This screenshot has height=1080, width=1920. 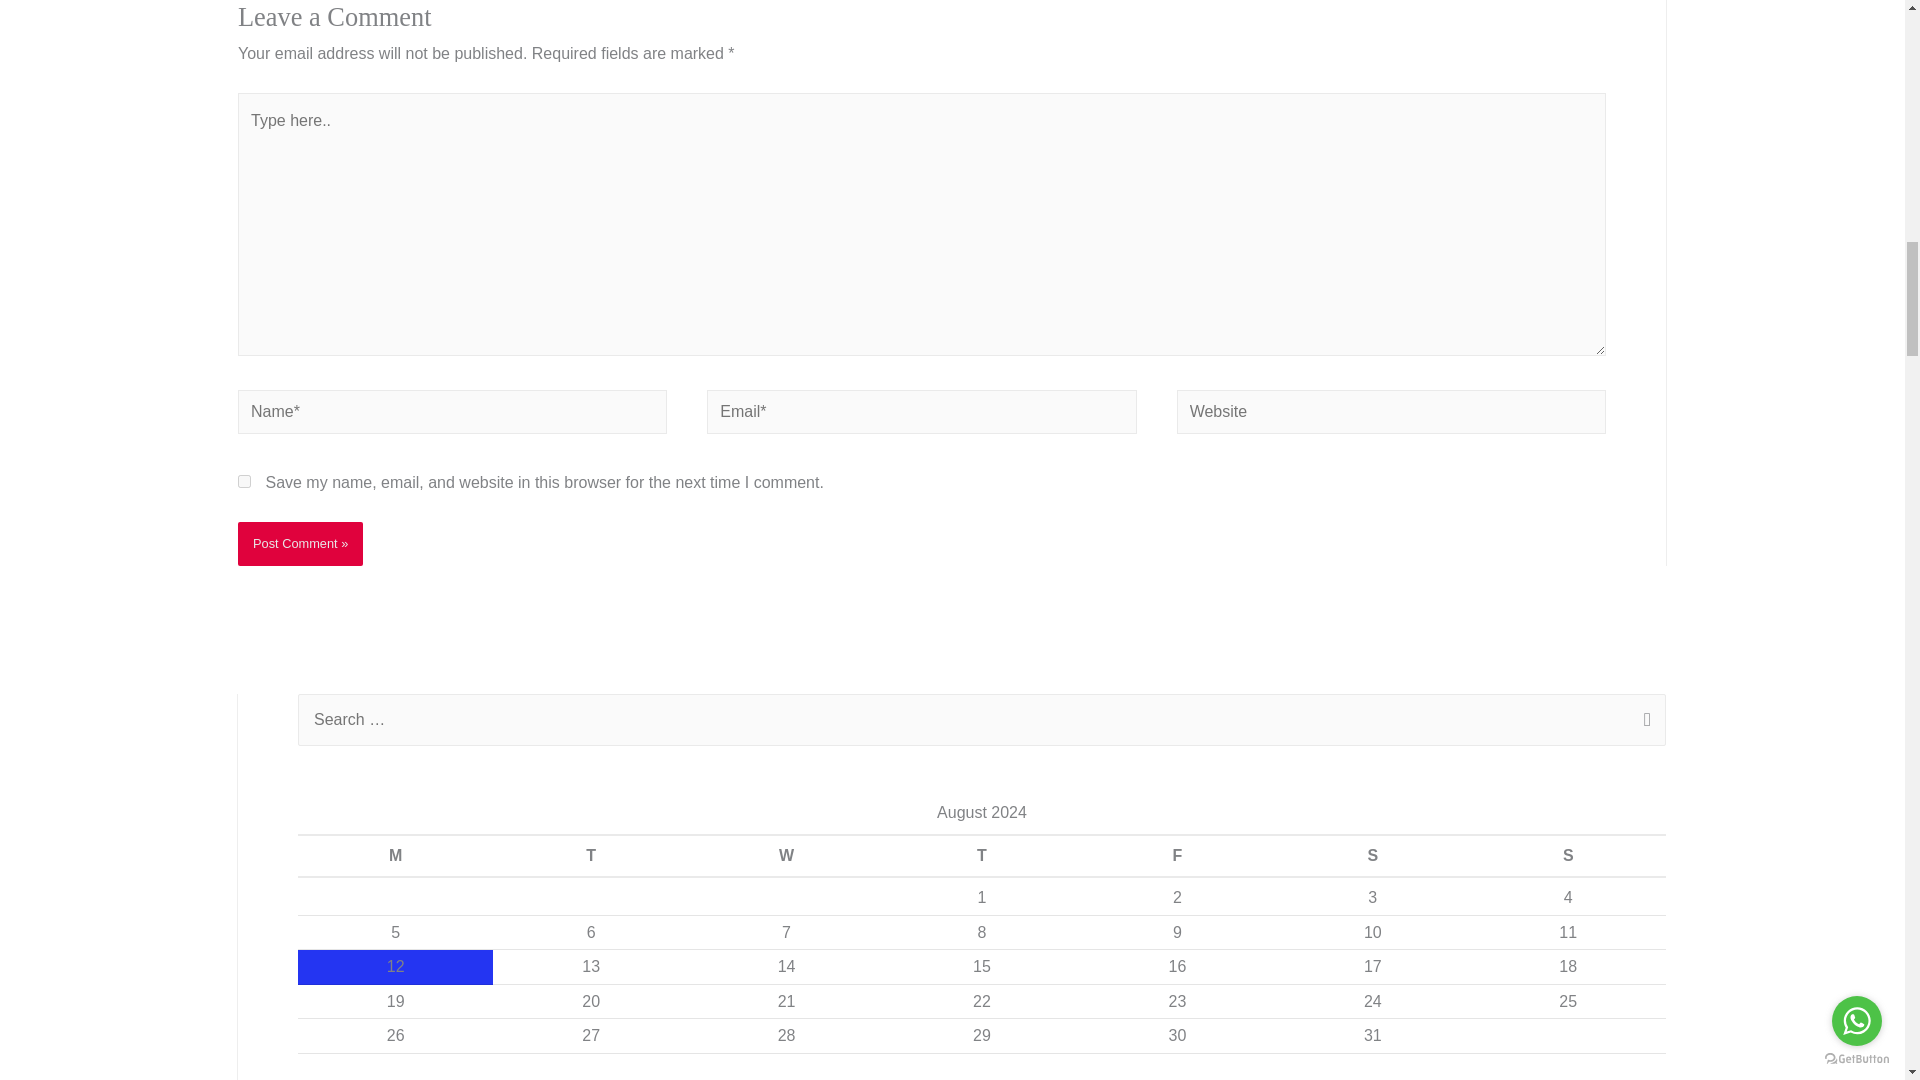 I want to click on Monday, so click(x=395, y=856).